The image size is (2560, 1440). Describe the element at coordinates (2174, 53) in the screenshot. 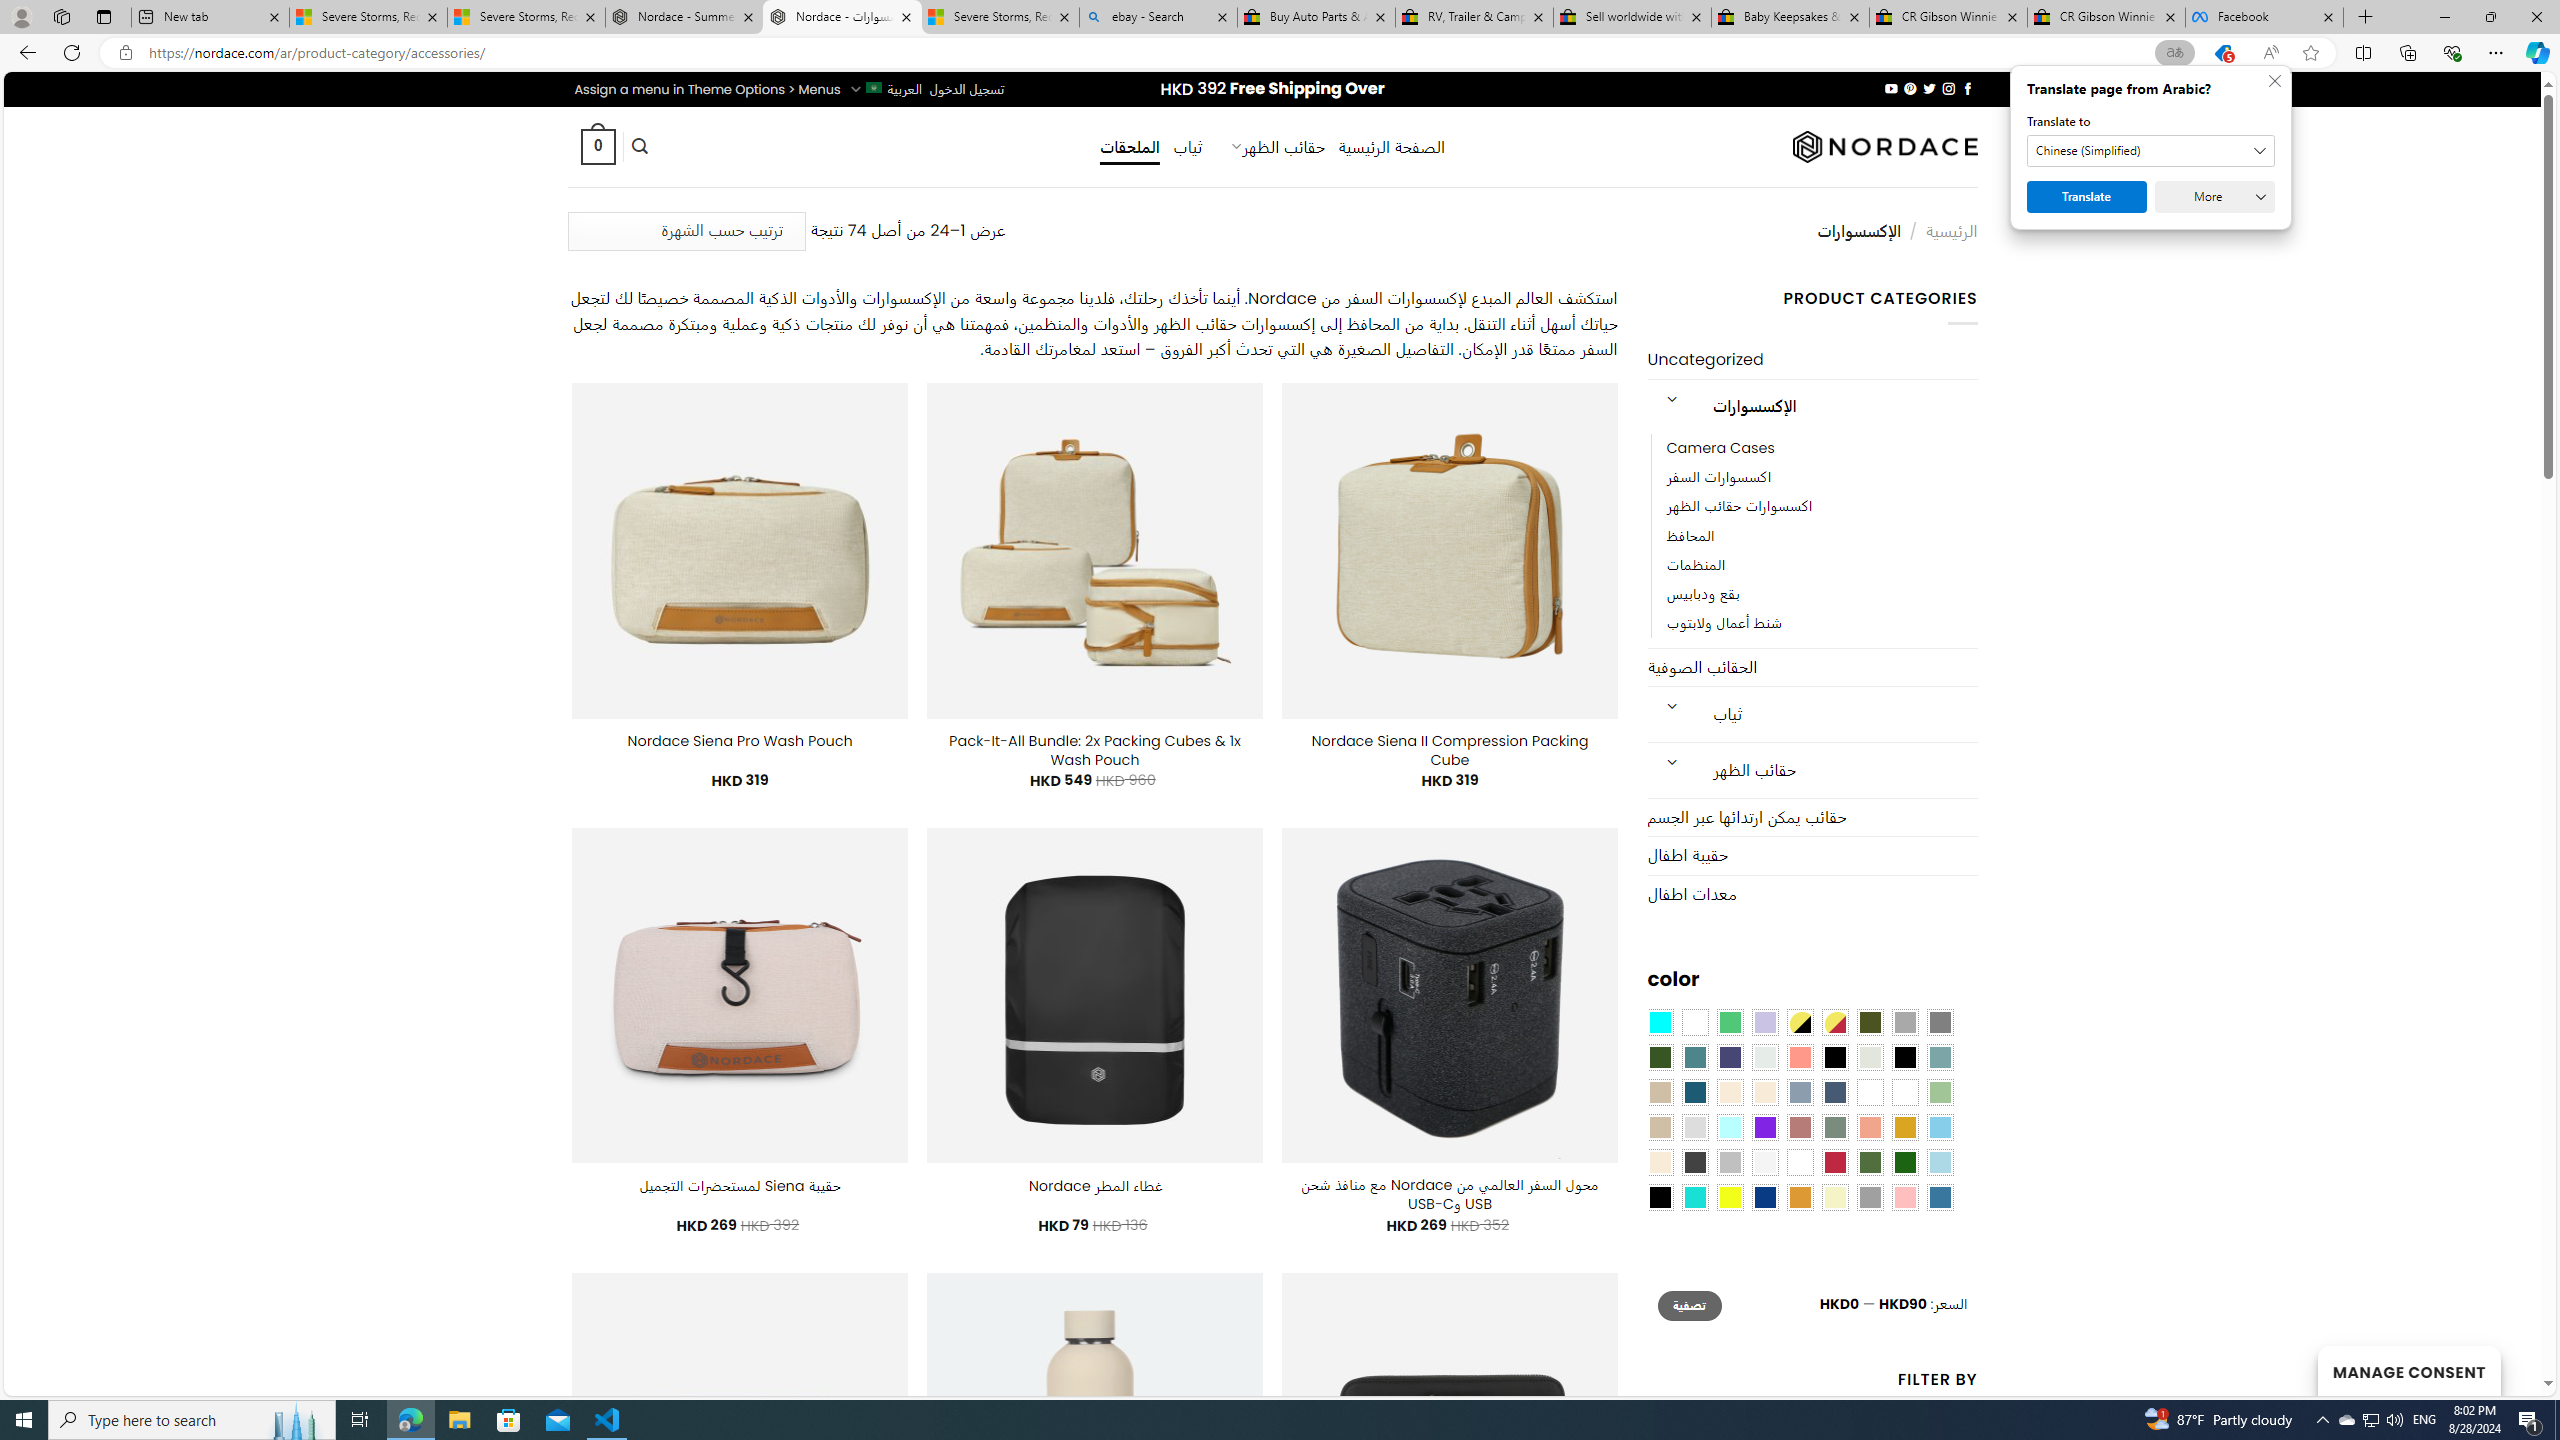

I see `Show translate options` at that location.